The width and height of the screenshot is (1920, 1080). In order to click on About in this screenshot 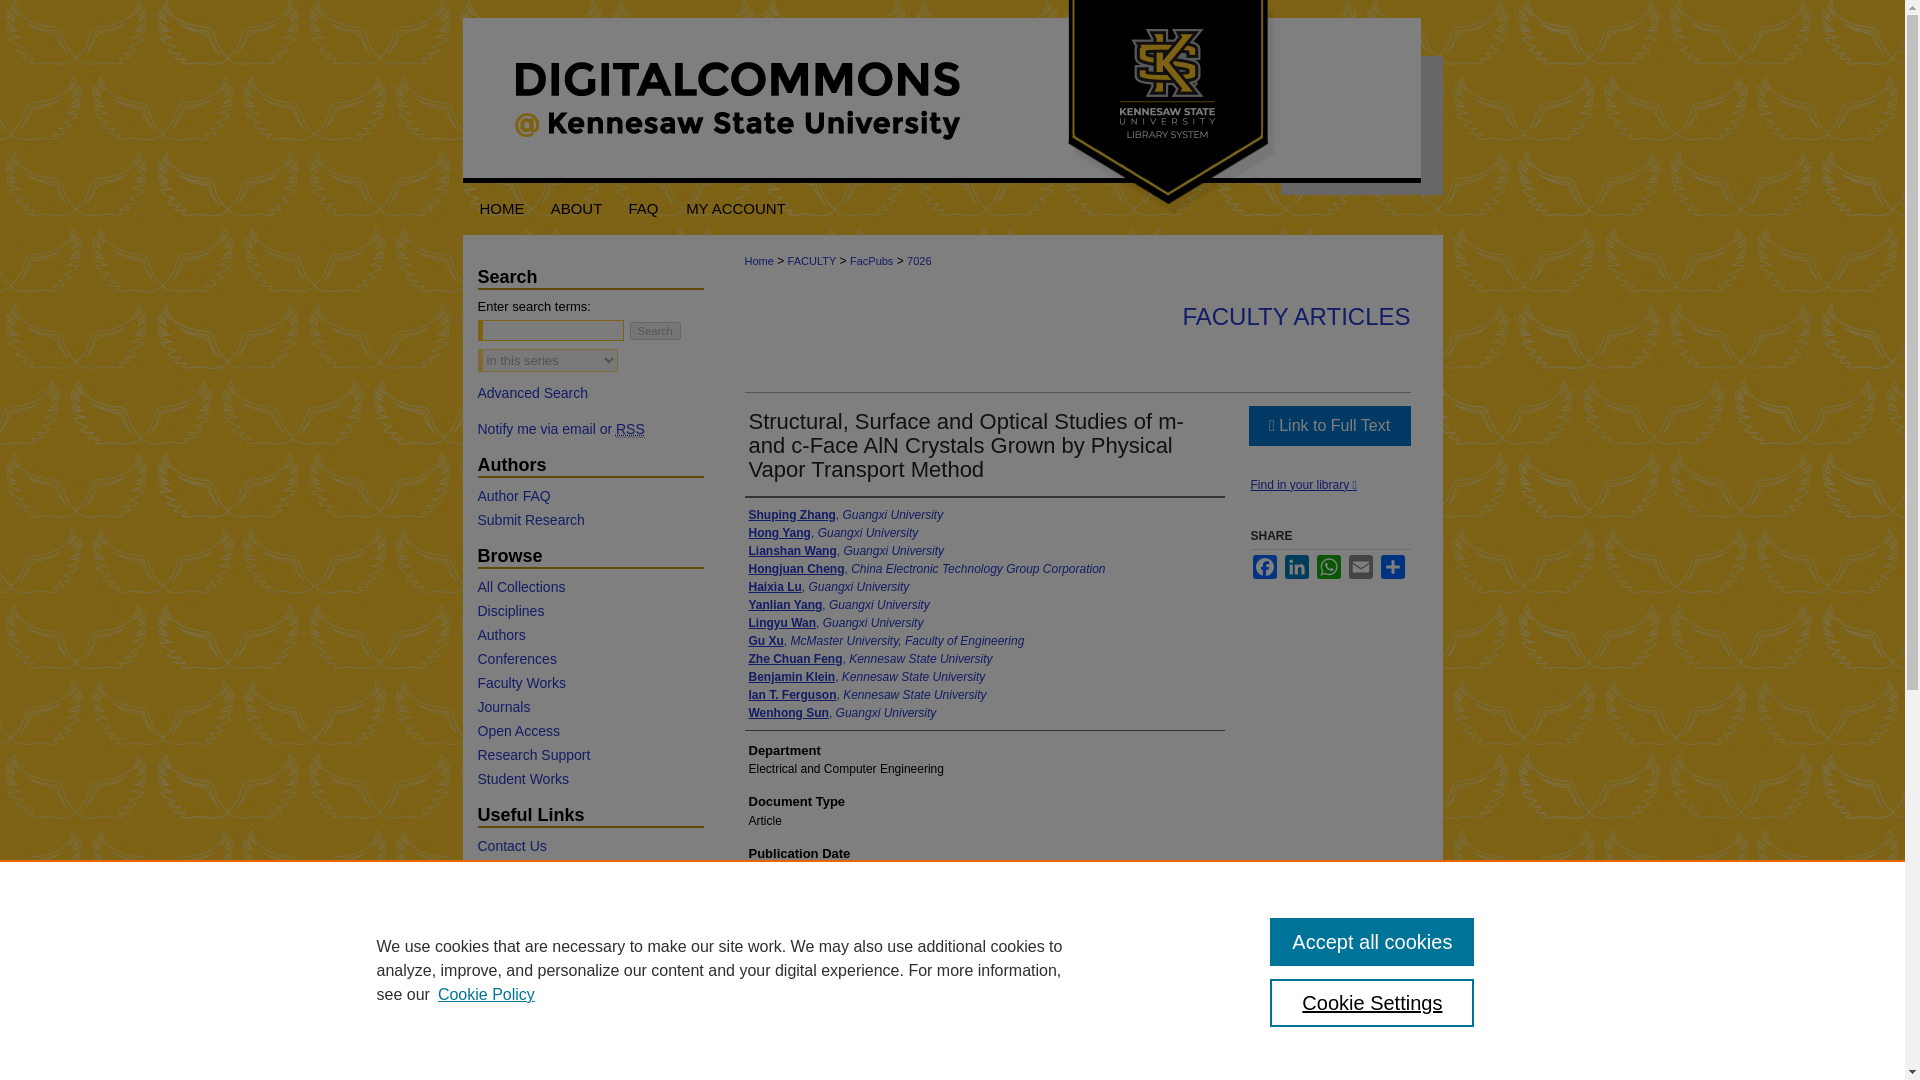, I will do `click(576, 208)`.